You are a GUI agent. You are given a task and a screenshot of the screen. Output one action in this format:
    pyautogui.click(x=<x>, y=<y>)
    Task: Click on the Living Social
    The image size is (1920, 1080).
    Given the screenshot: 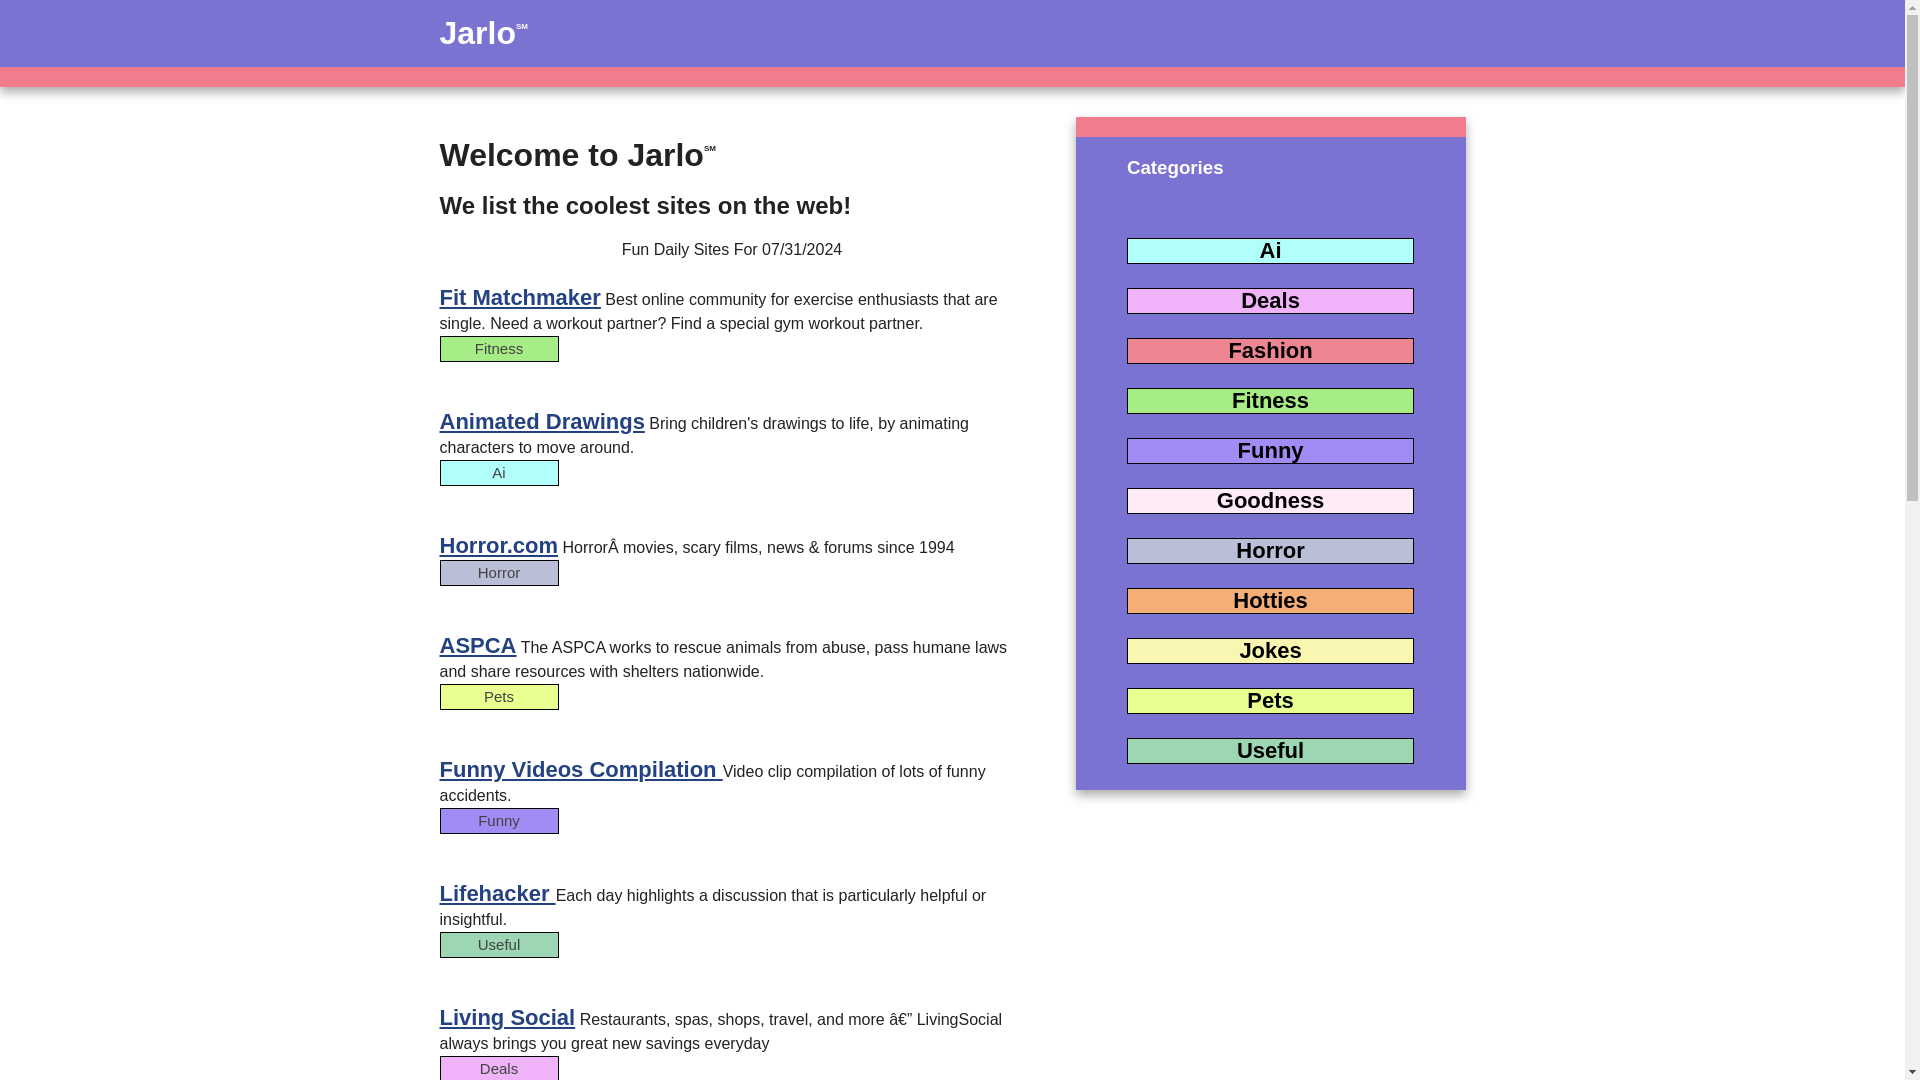 What is the action you would take?
    pyautogui.click(x=508, y=1018)
    